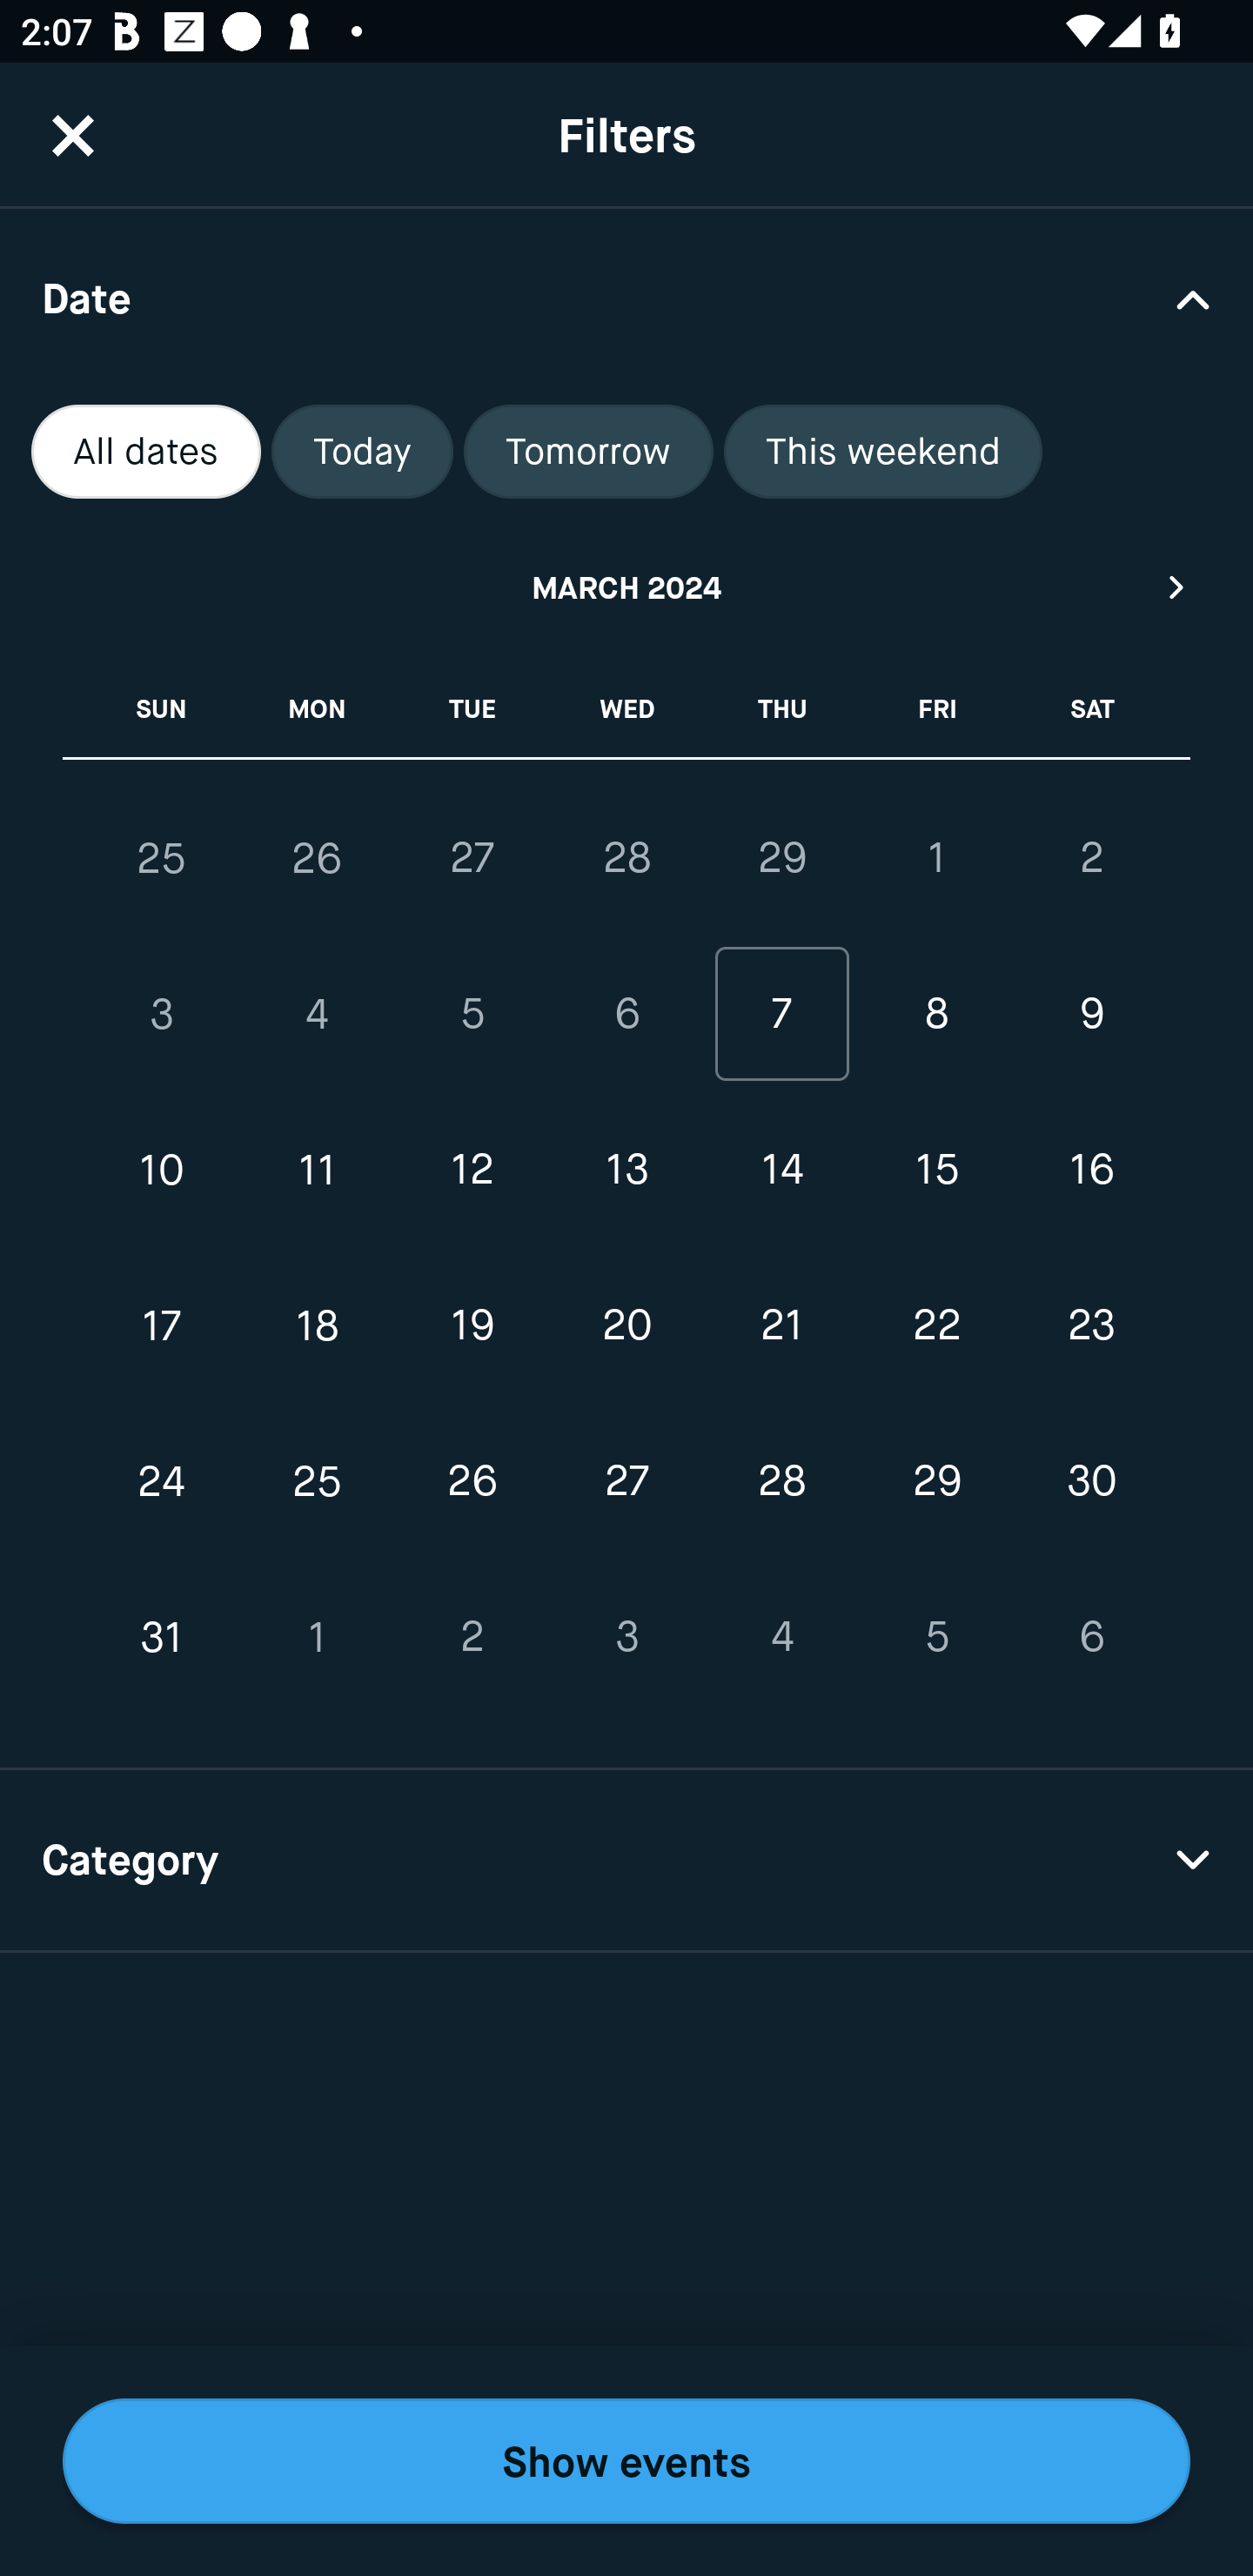  I want to click on 12, so click(472, 1170).